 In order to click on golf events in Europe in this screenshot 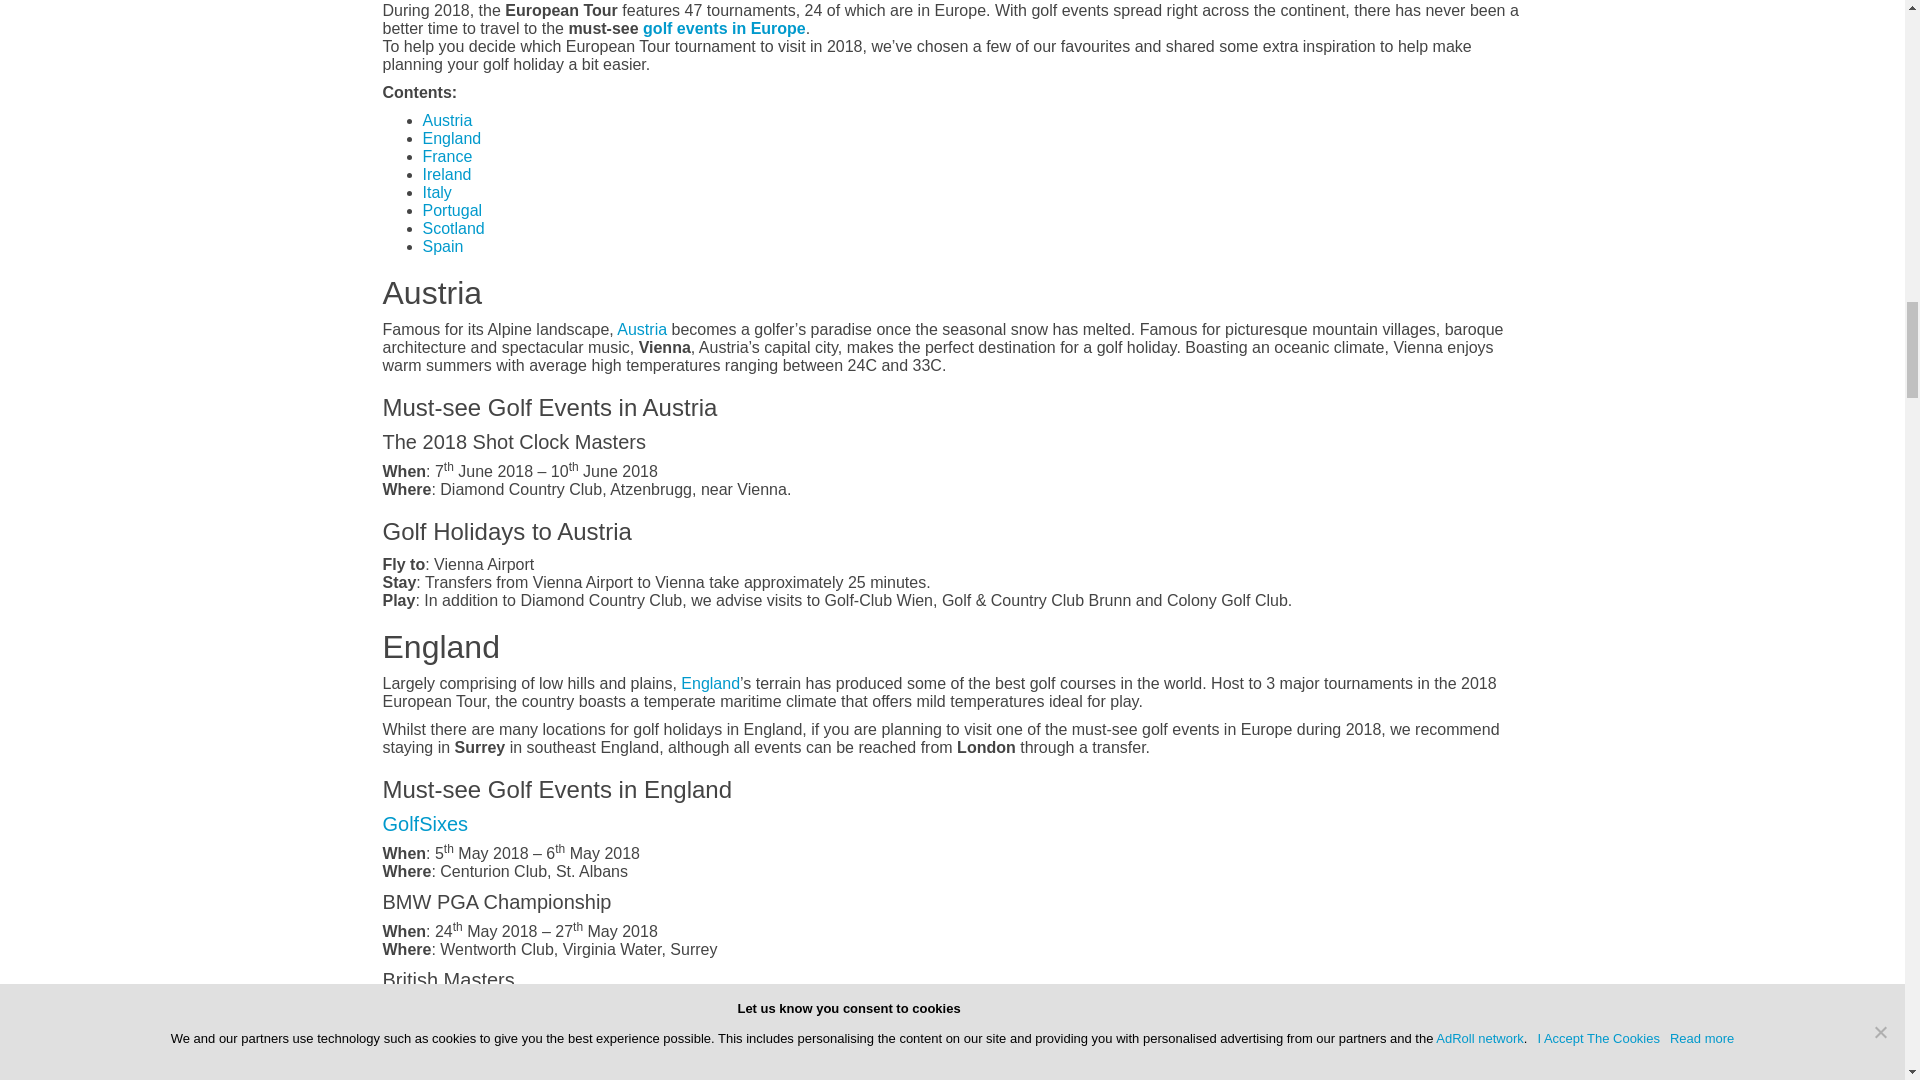, I will do `click(724, 28)`.